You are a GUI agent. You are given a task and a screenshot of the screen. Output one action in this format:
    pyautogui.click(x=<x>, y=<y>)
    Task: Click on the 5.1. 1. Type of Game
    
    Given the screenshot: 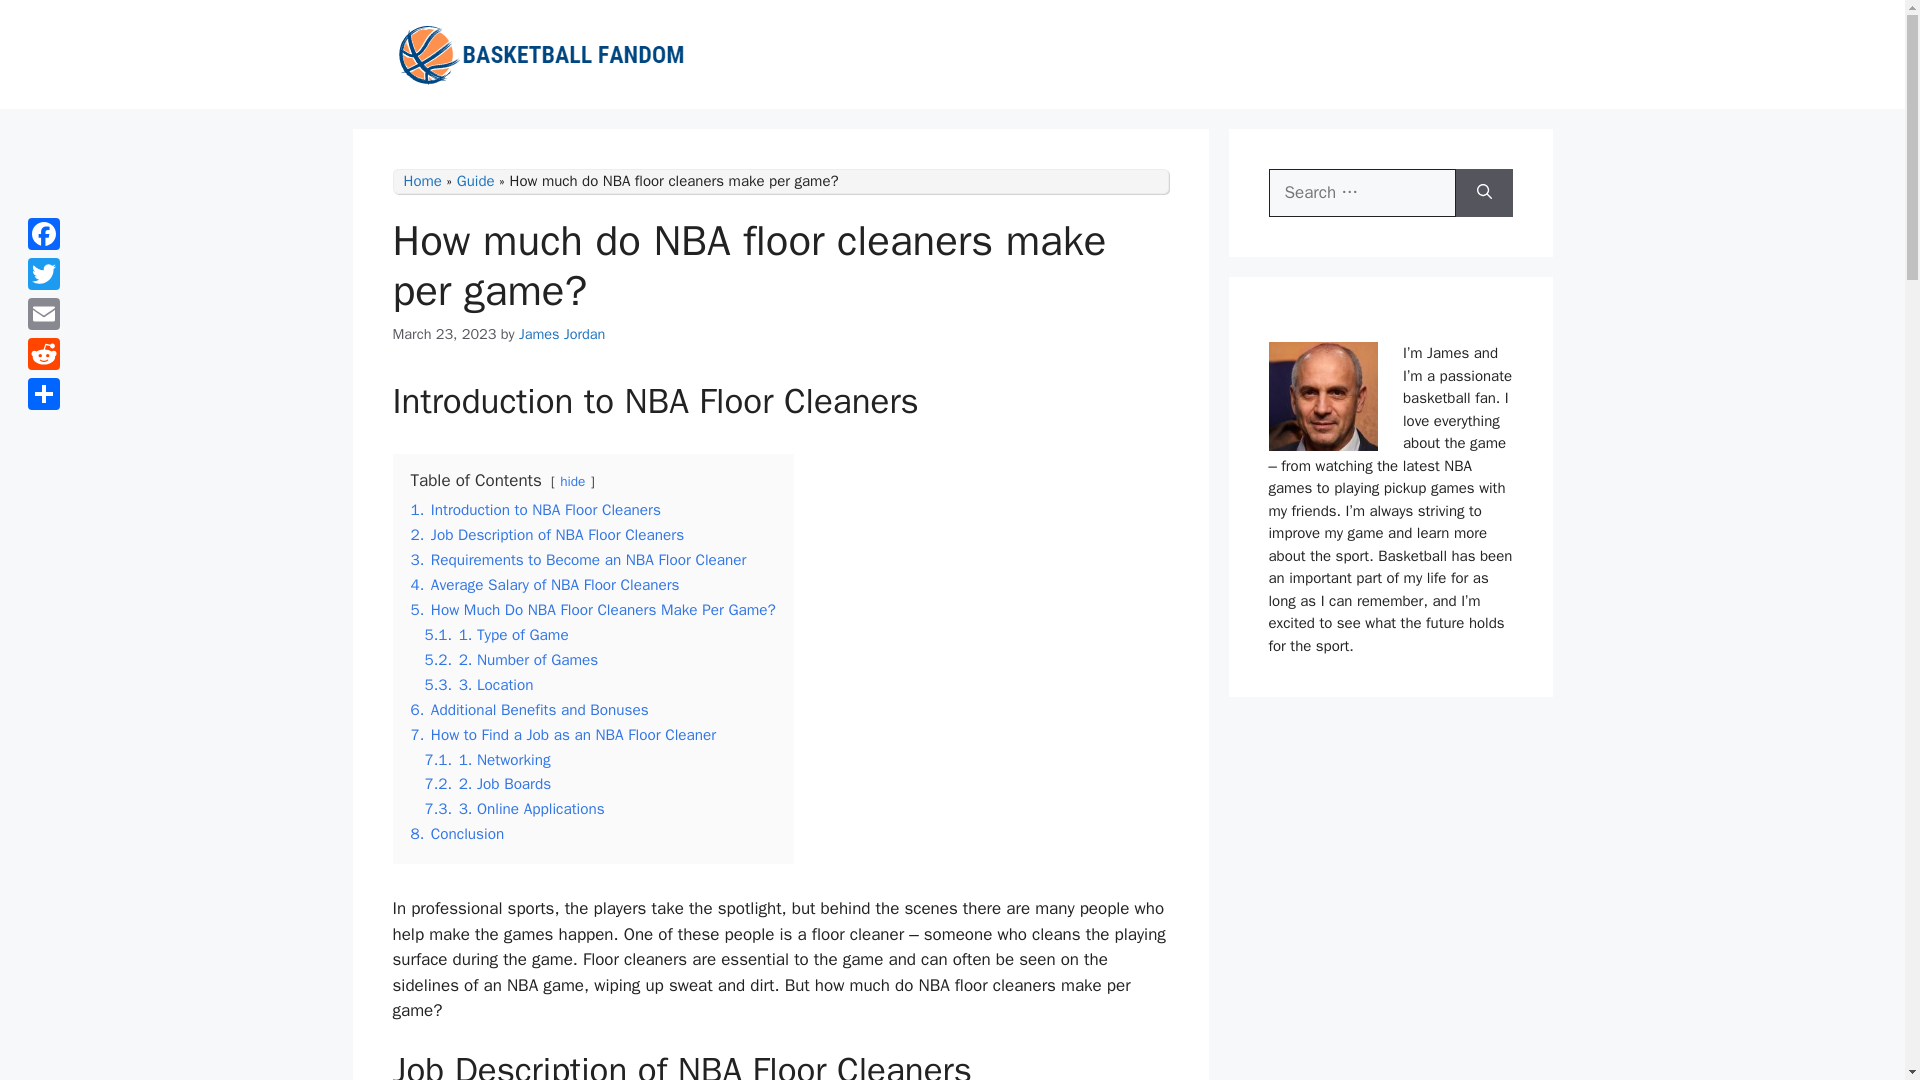 What is the action you would take?
    pyautogui.click(x=496, y=634)
    